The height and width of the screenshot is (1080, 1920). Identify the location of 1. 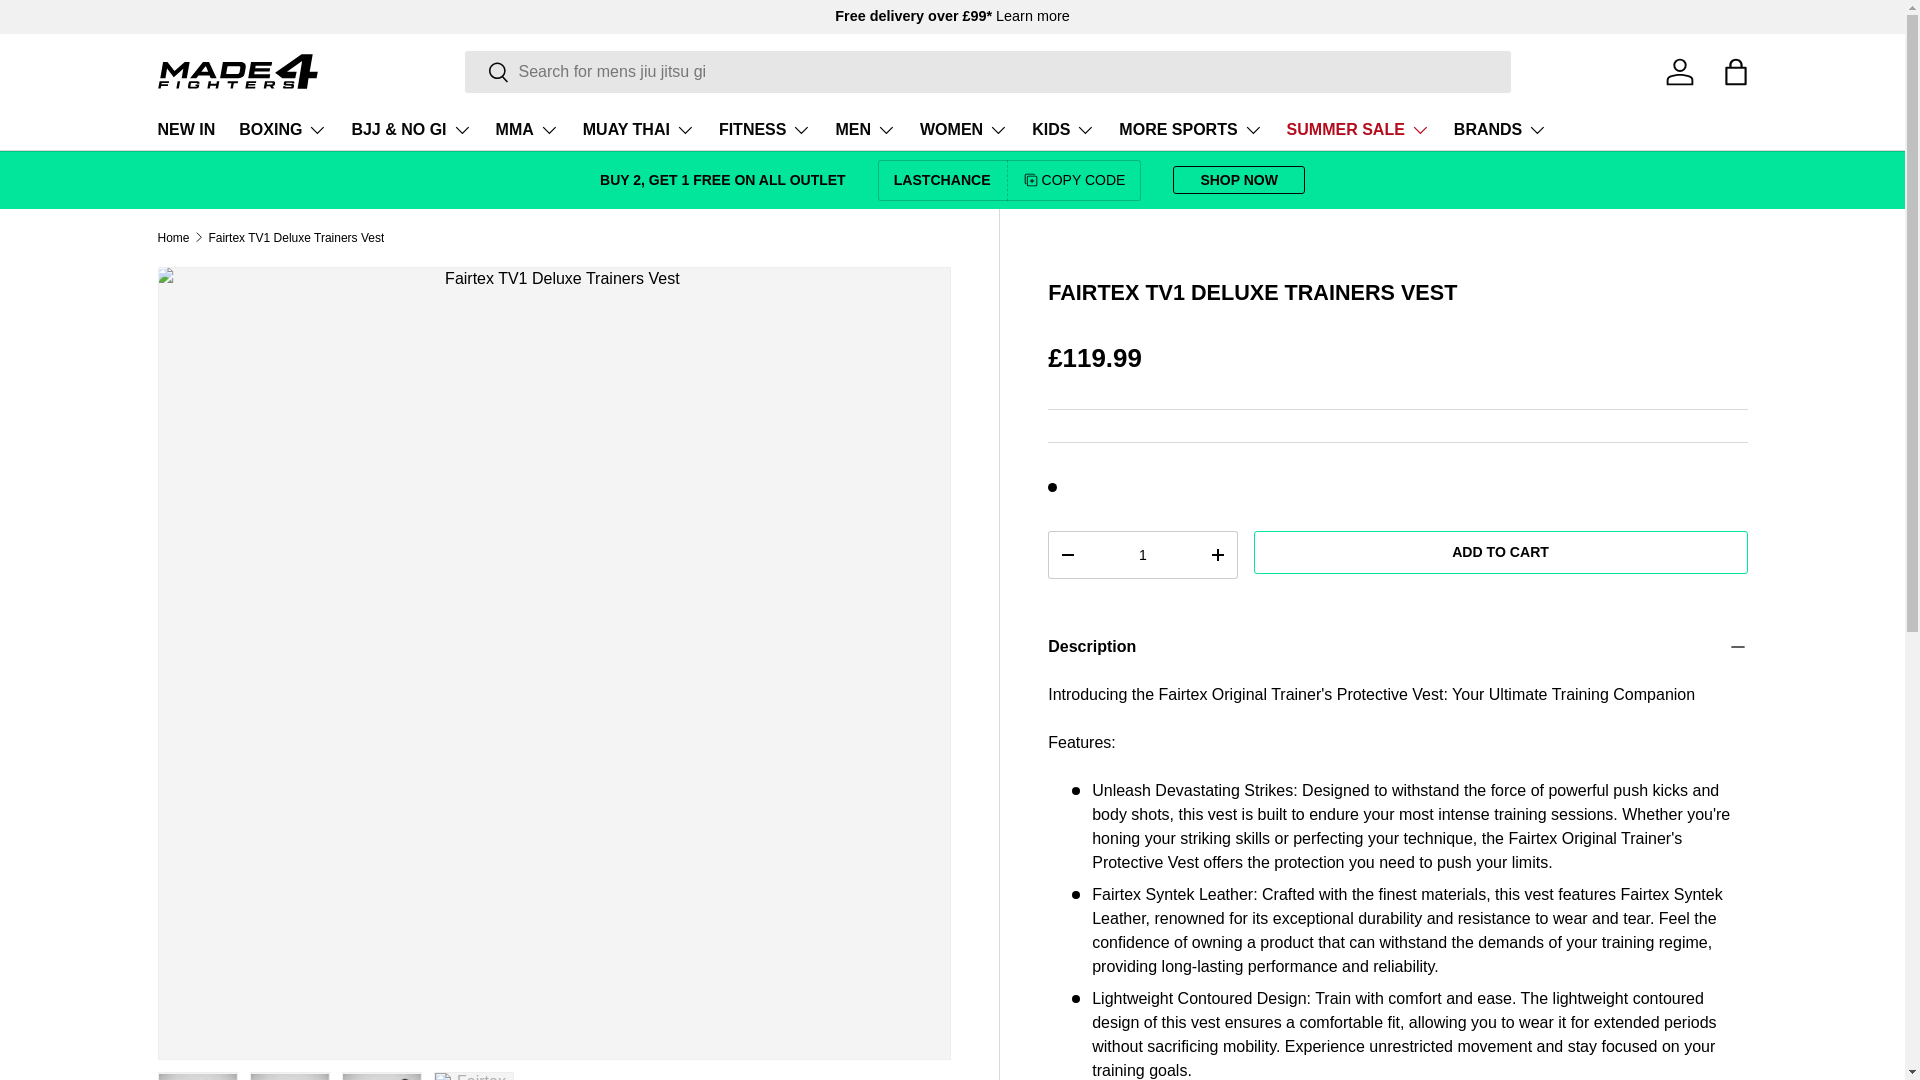
(1142, 554).